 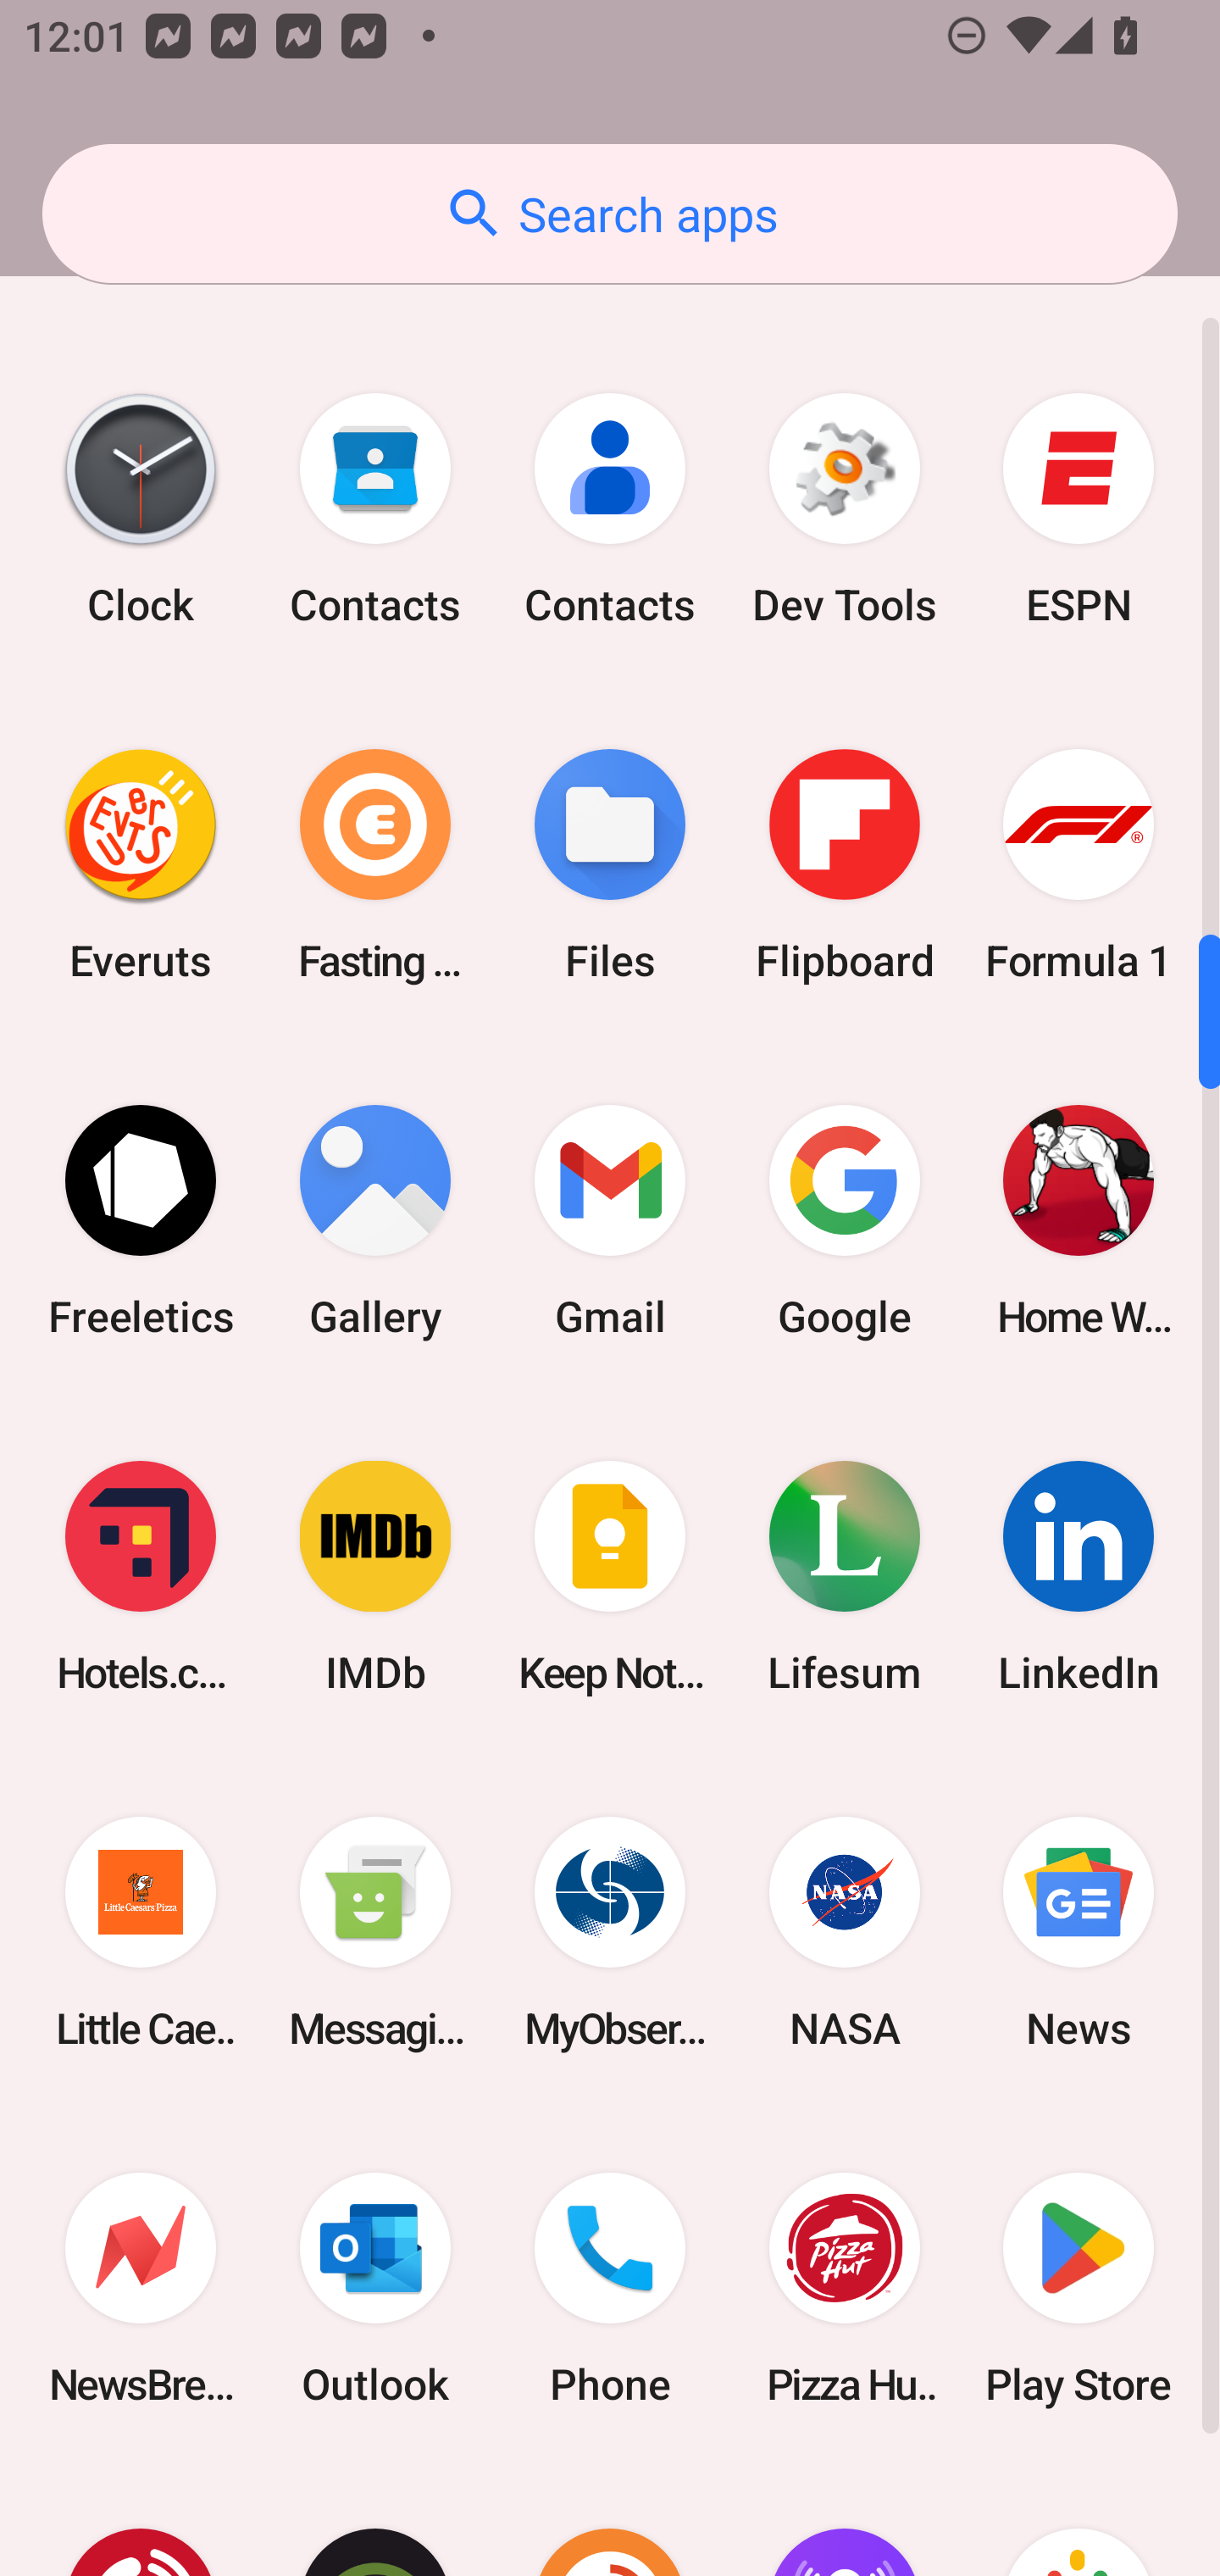 I want to click on Keep Notes, so click(x=610, y=1576).